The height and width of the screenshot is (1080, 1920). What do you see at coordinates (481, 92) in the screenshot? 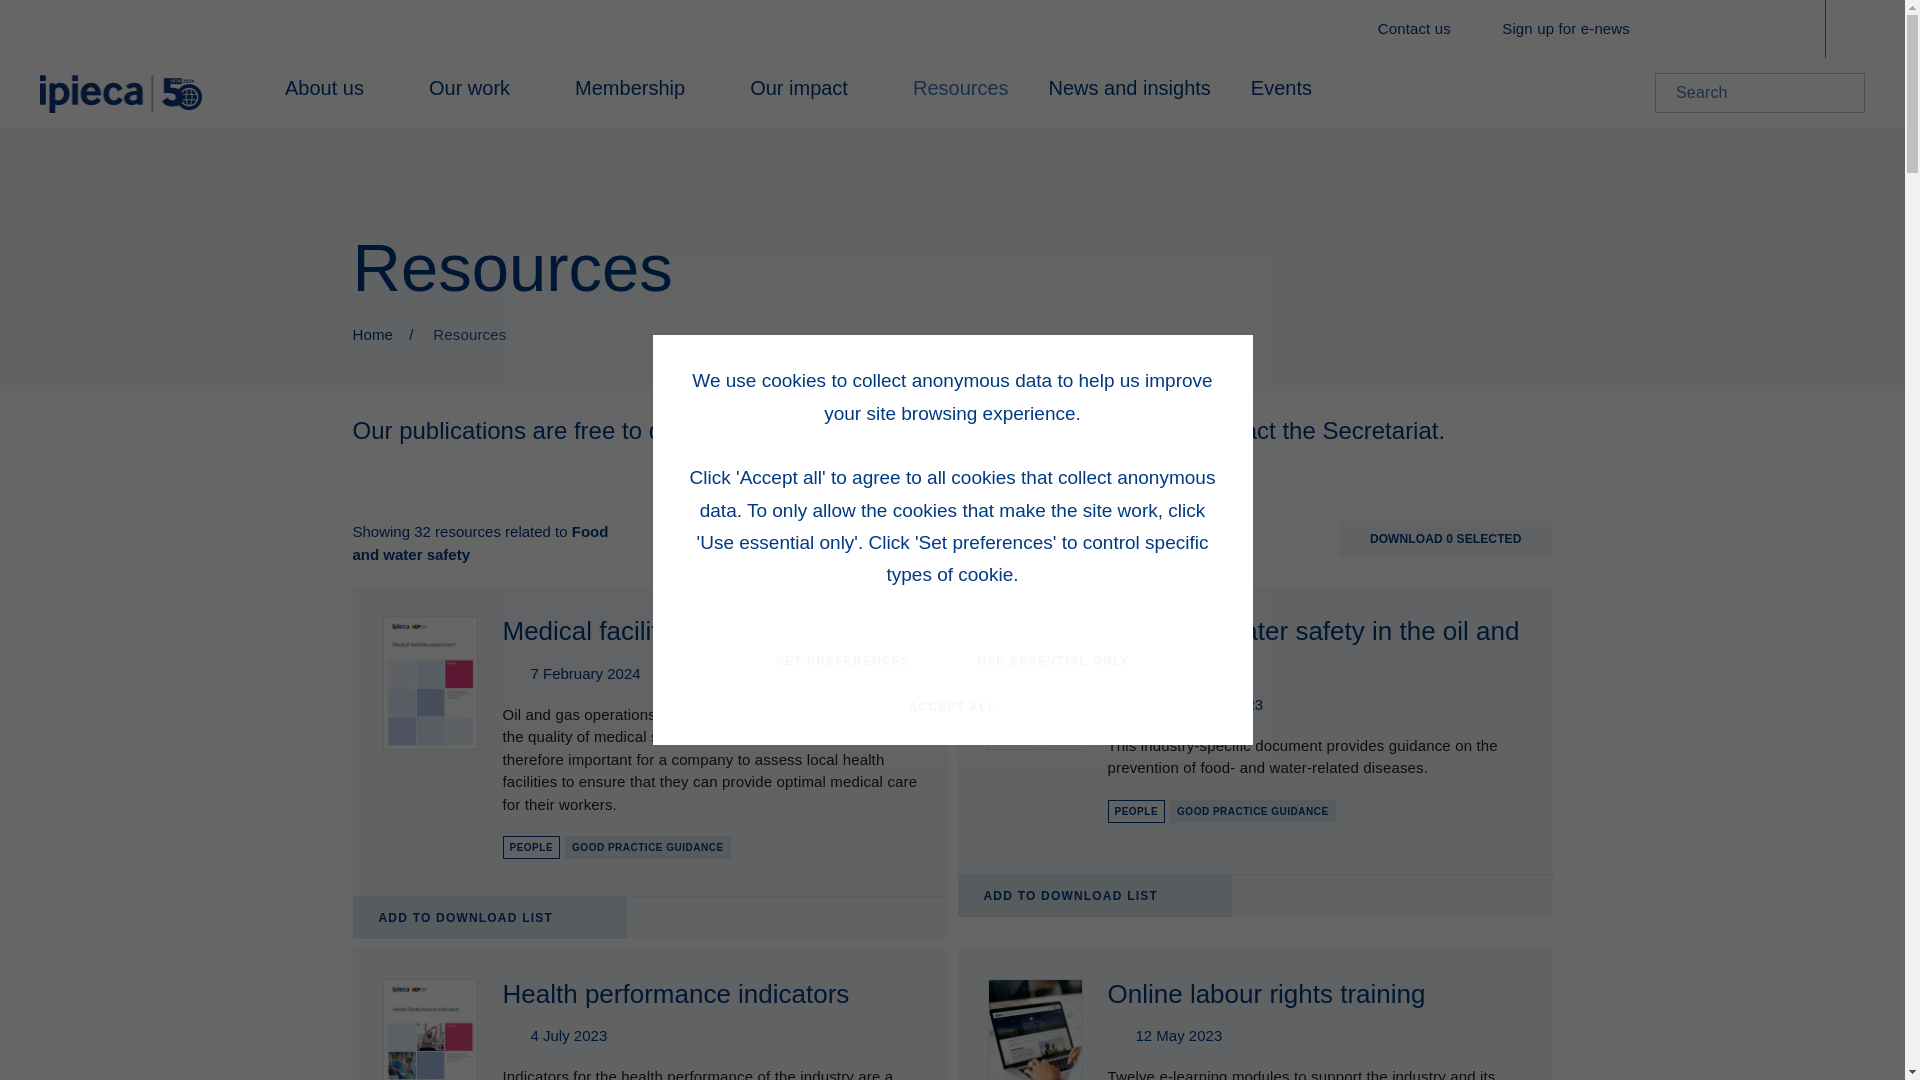
I see `Our work` at bounding box center [481, 92].